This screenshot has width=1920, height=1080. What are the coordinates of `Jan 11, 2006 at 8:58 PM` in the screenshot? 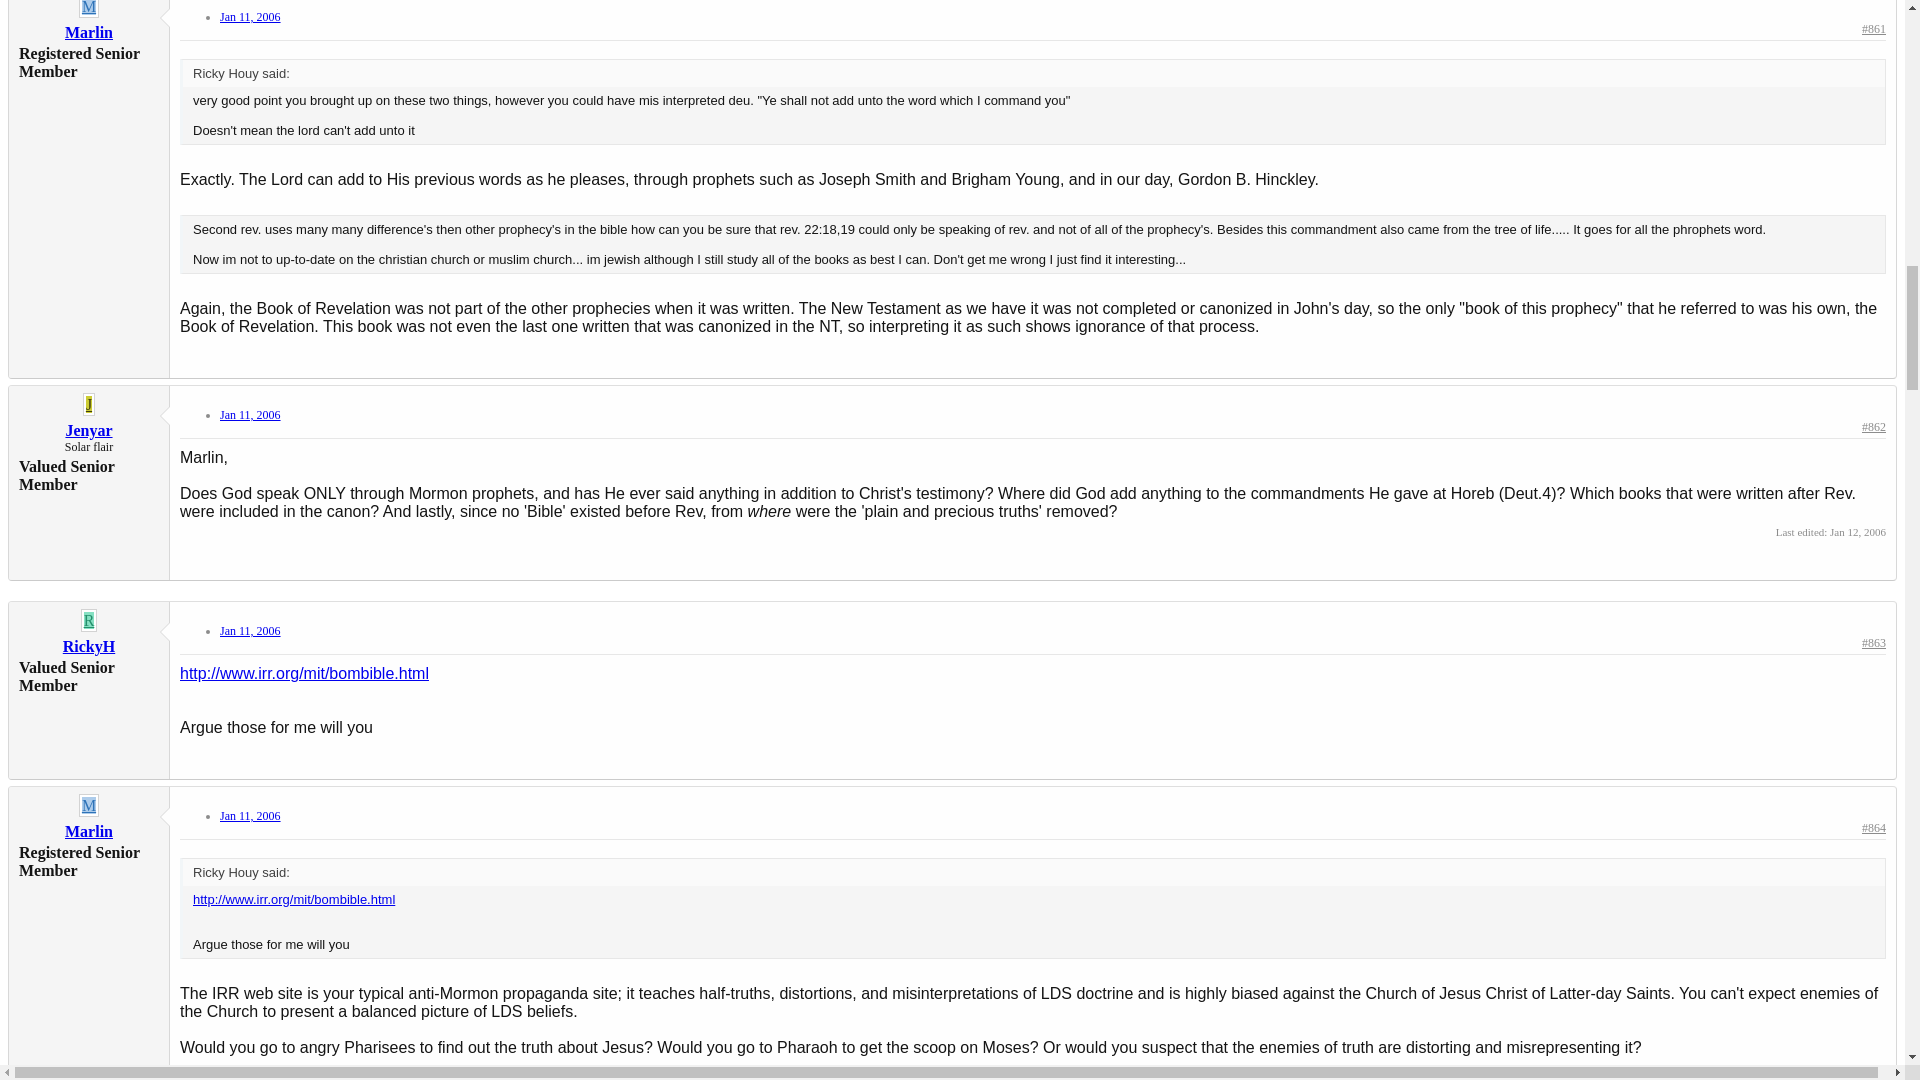 It's located at (250, 415).